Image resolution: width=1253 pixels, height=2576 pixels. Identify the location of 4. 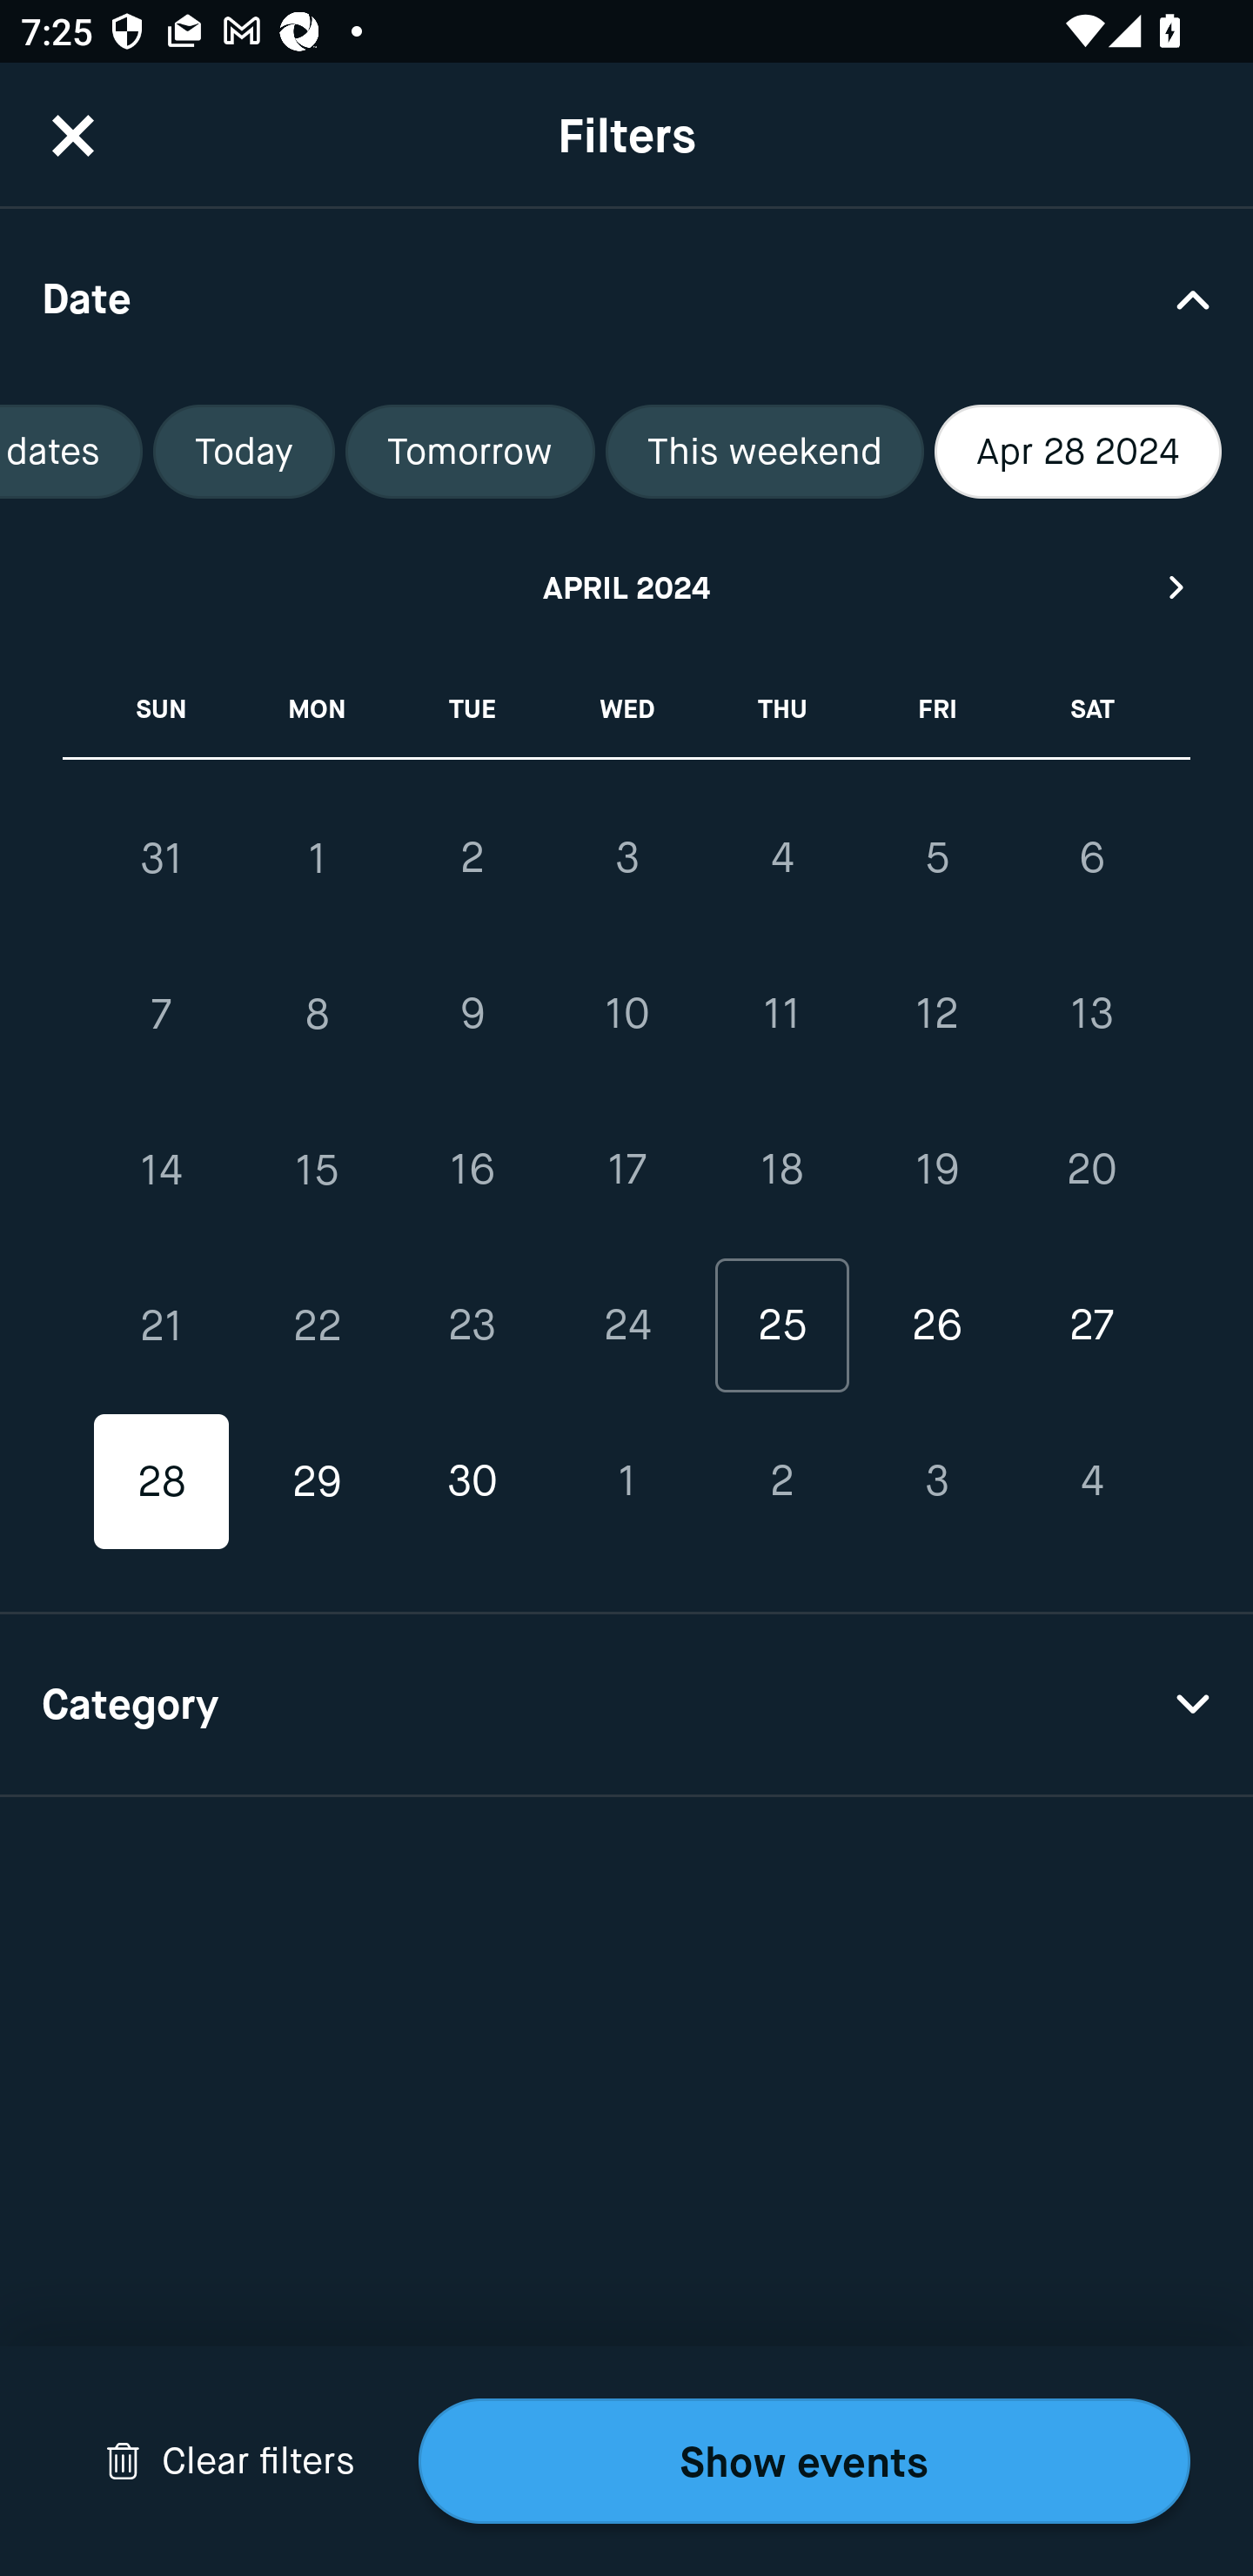
(781, 857).